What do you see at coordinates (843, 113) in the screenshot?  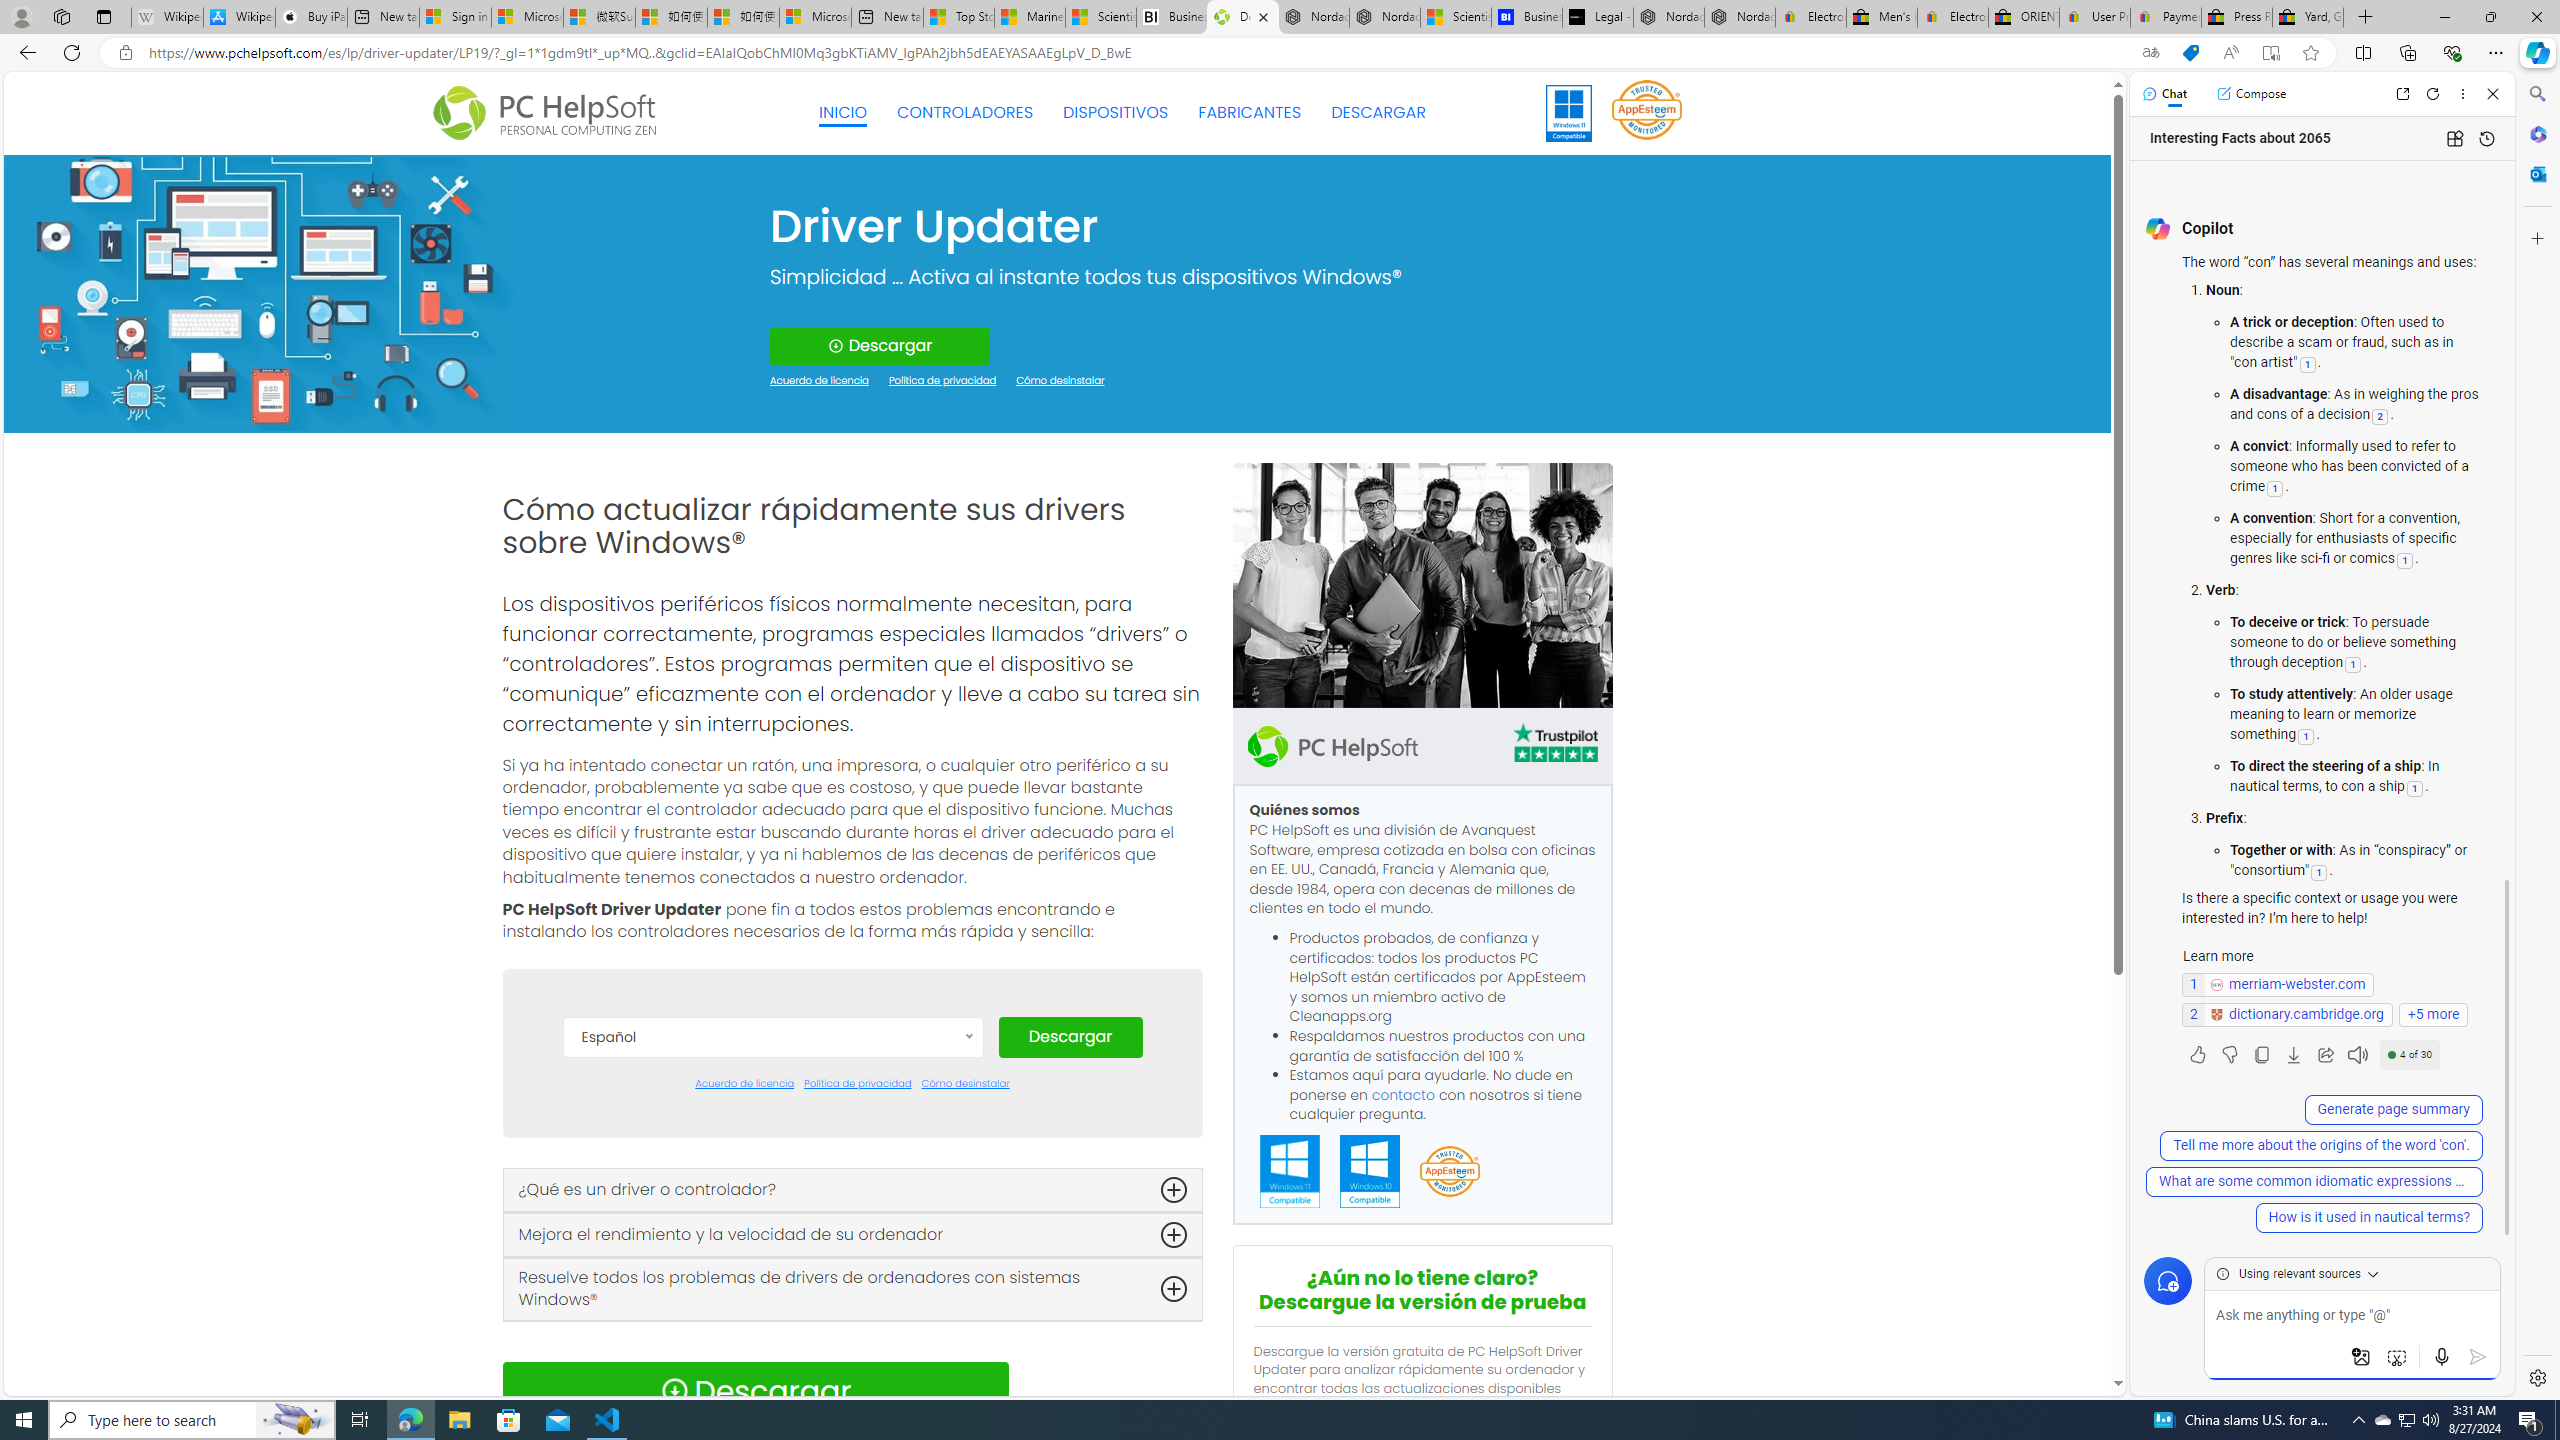 I see `INICIO` at bounding box center [843, 113].